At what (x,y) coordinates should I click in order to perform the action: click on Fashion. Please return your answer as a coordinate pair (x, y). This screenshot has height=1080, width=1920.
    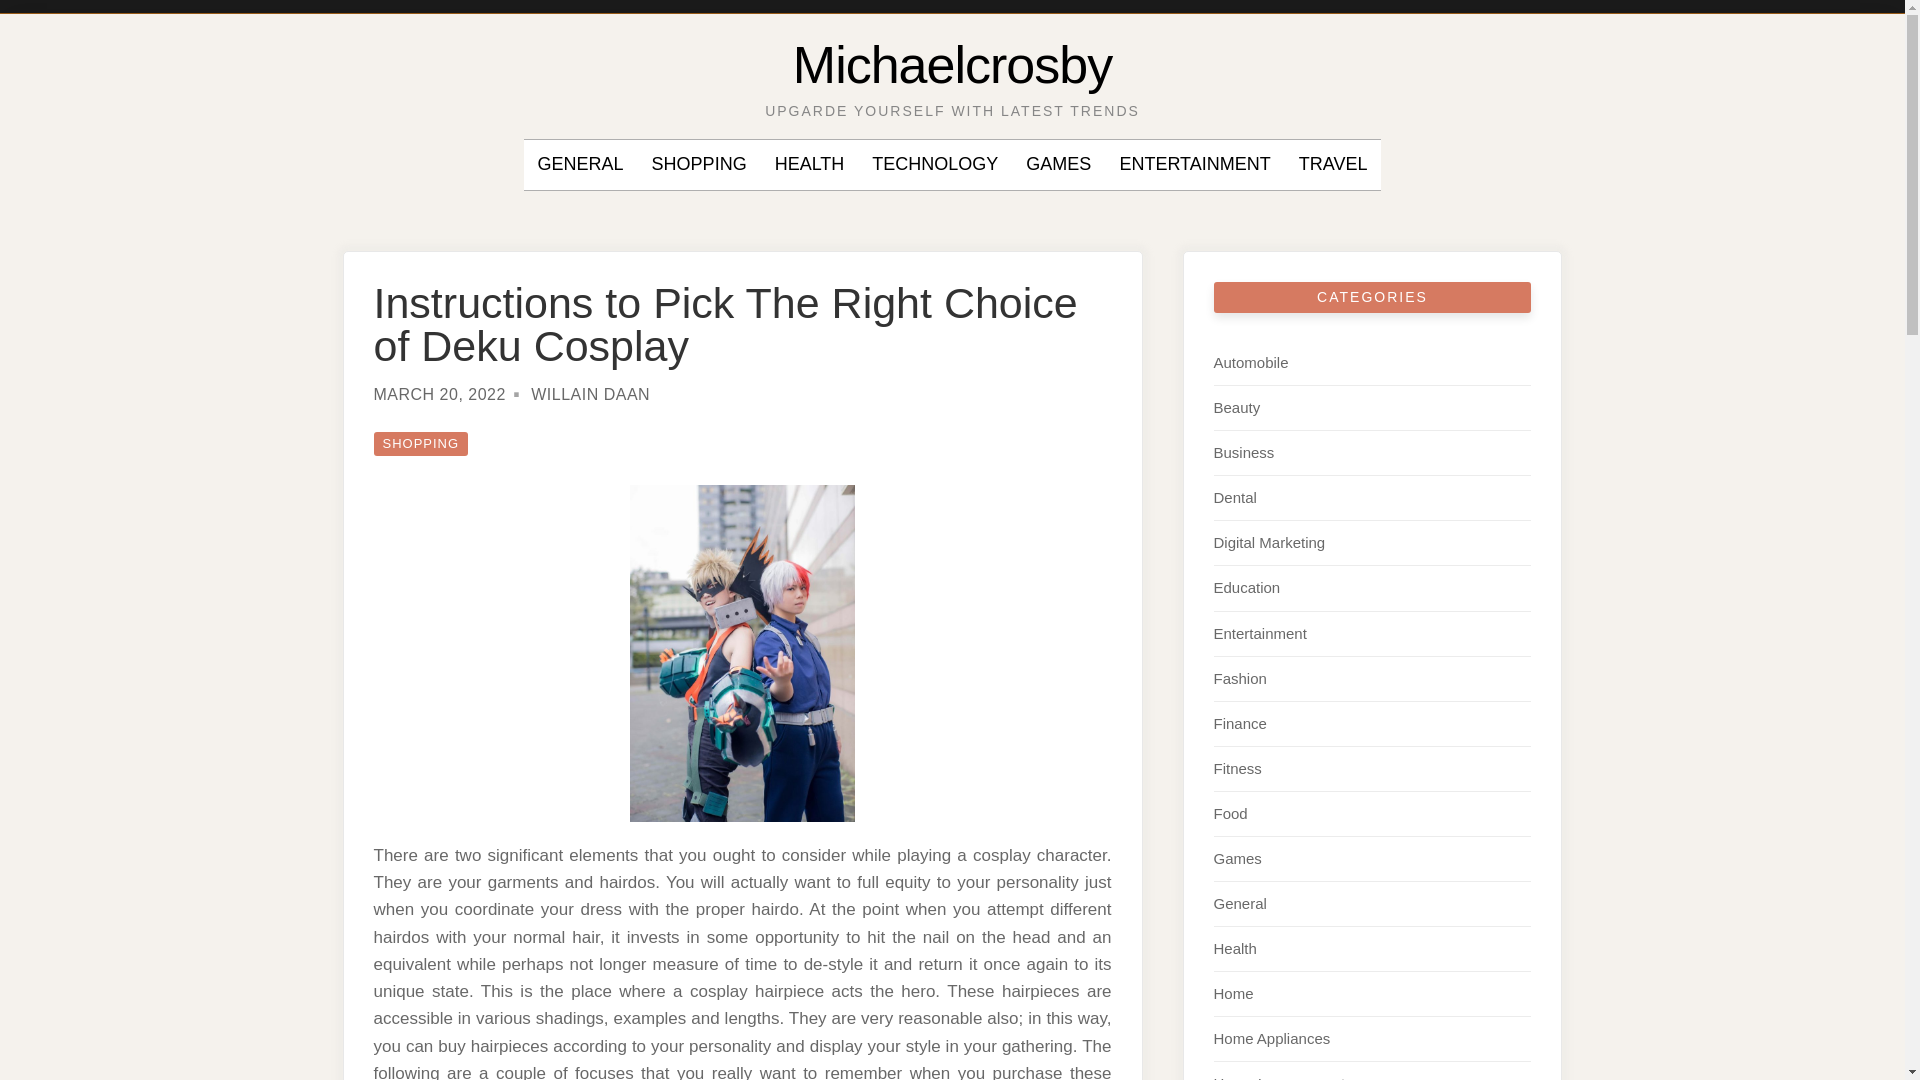
    Looking at the image, I should click on (1240, 678).